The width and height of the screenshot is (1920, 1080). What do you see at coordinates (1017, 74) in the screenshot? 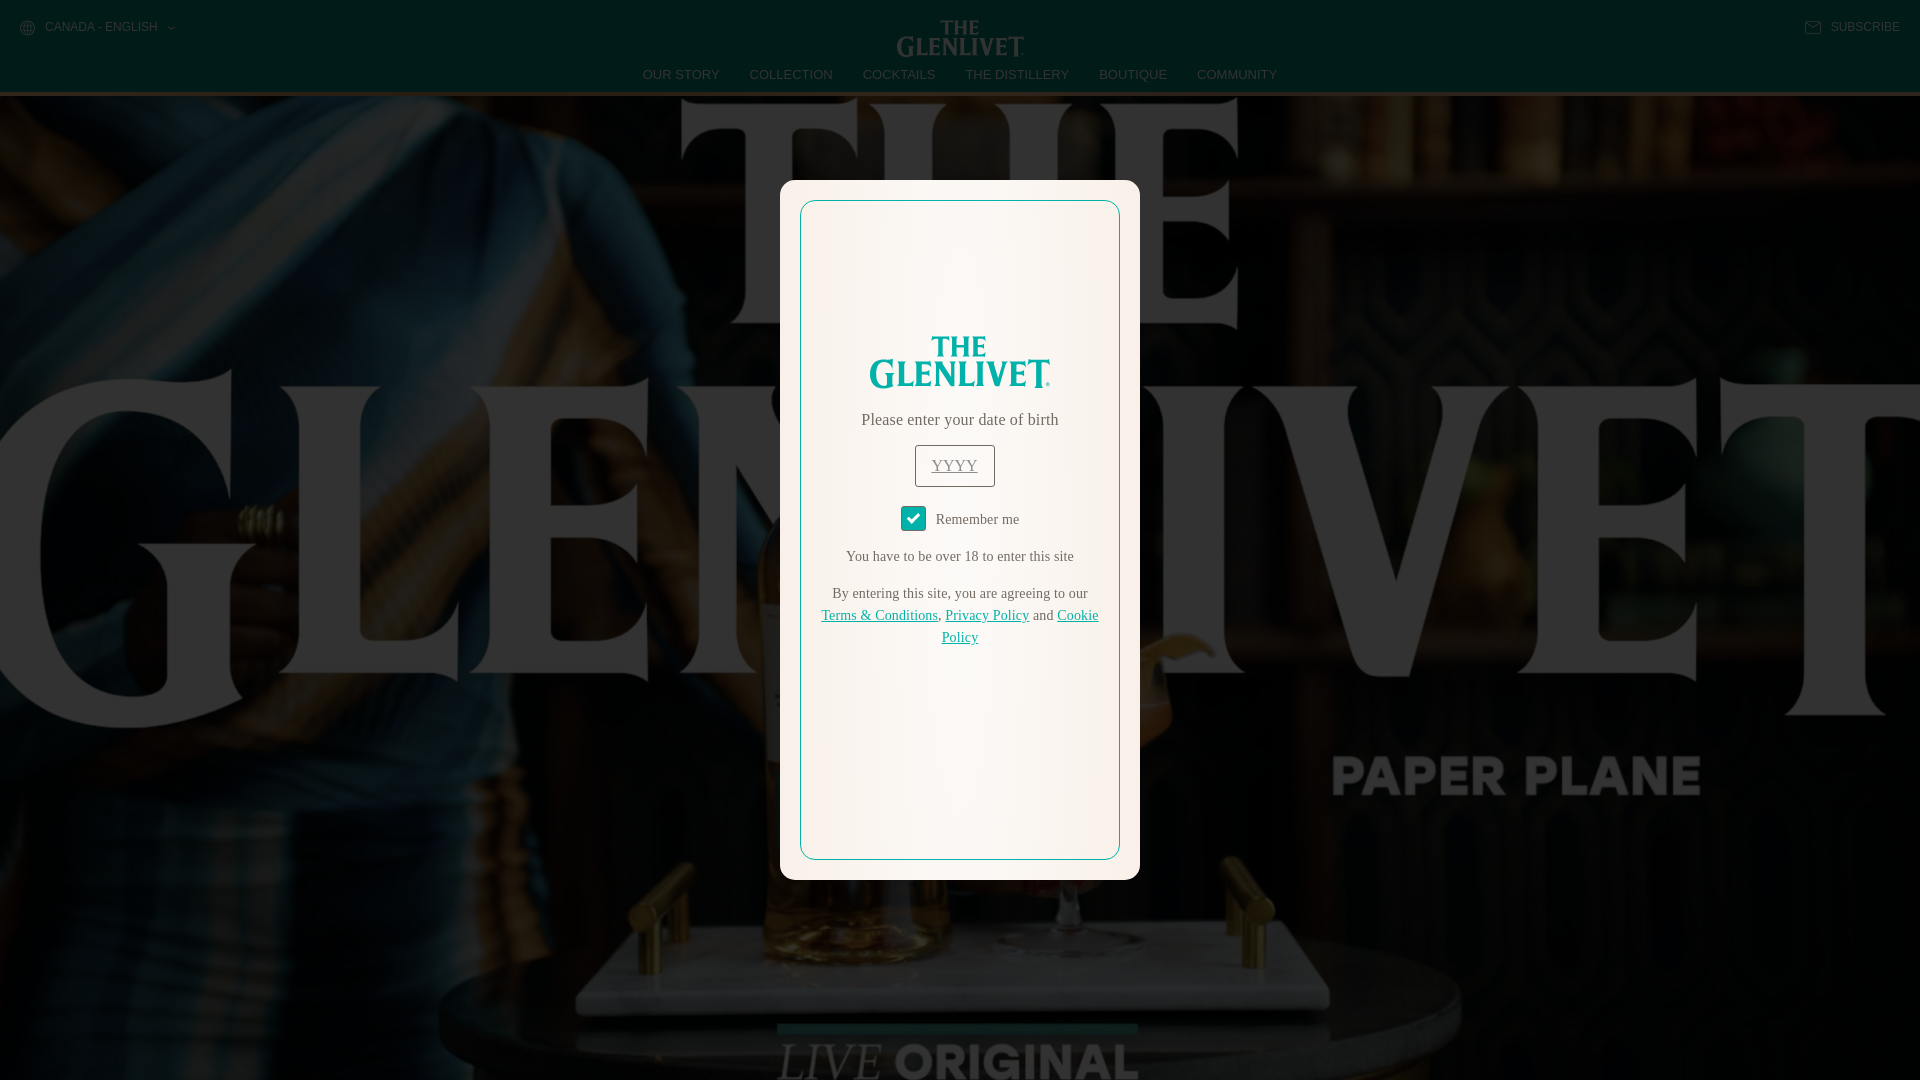
I see `THE DISTILLERY` at bounding box center [1017, 74].